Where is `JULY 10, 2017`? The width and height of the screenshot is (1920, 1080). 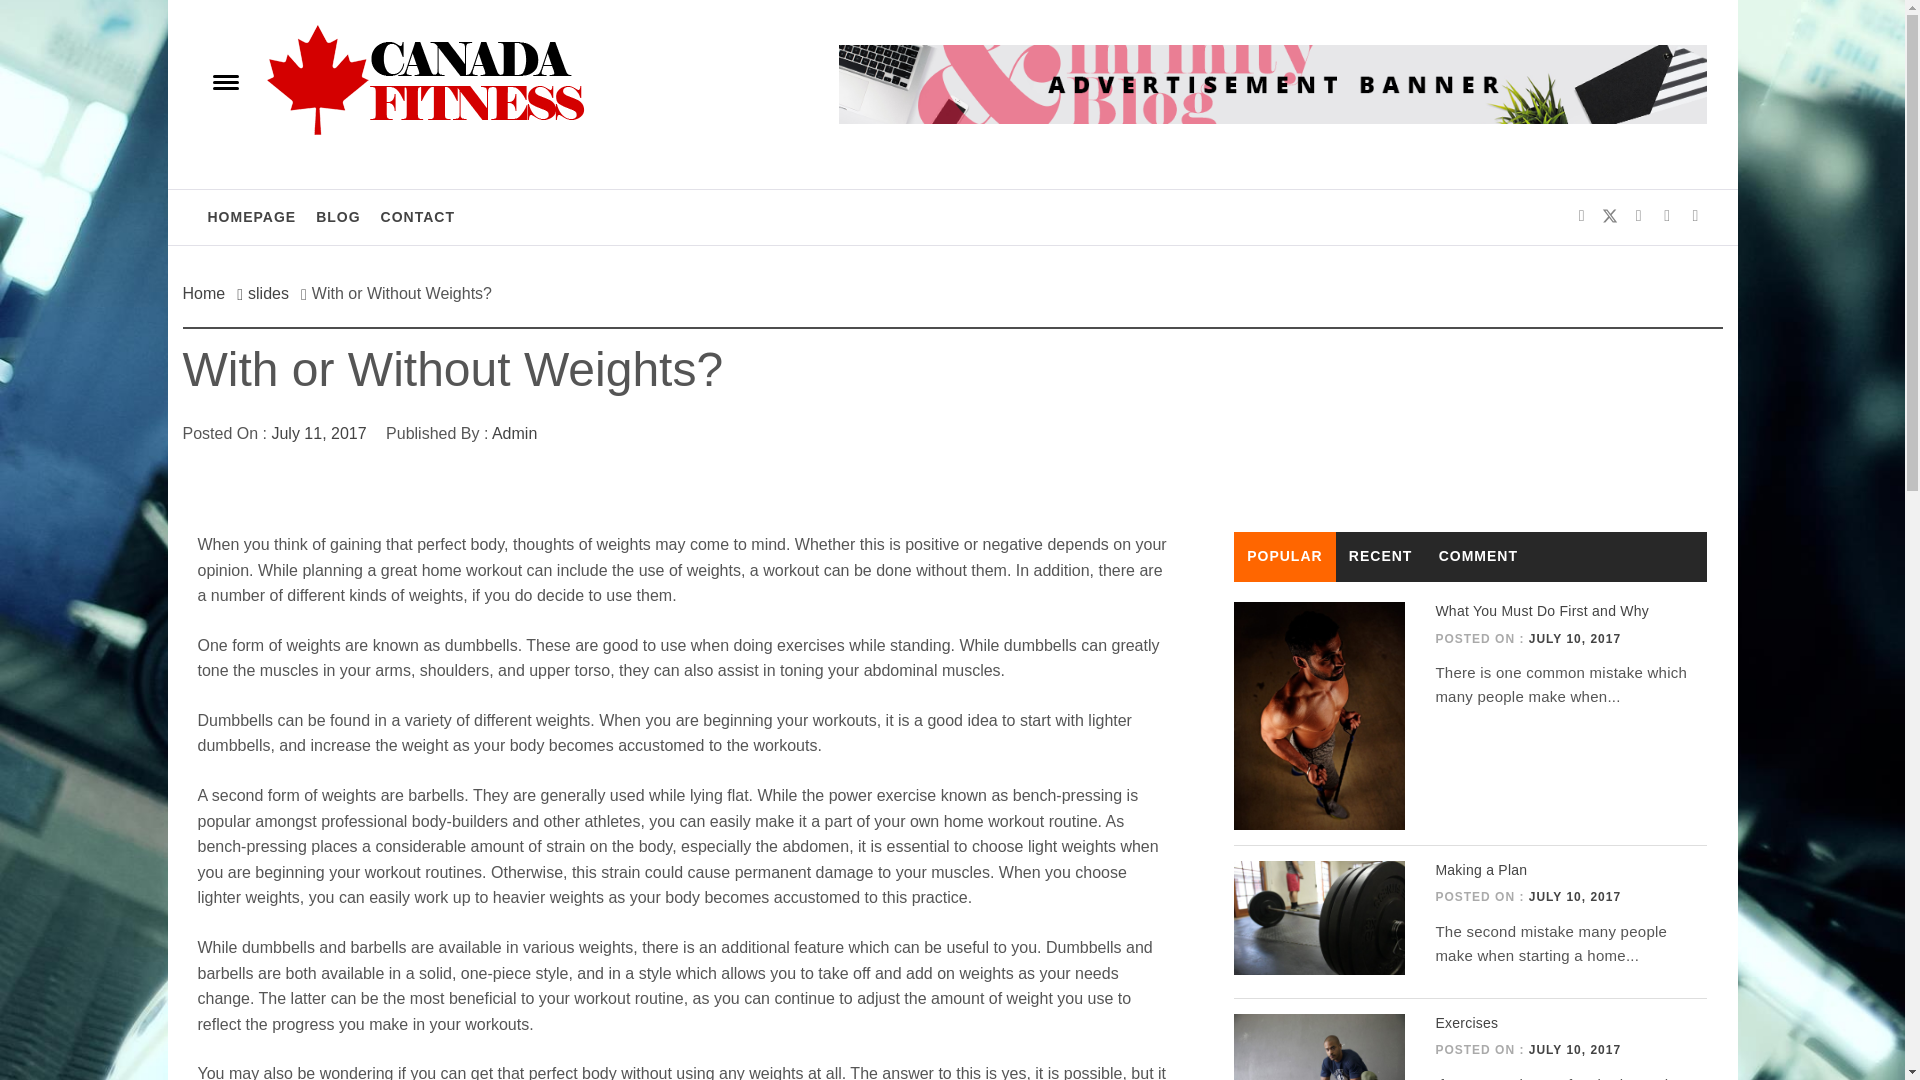
JULY 10, 2017 is located at coordinates (1574, 896).